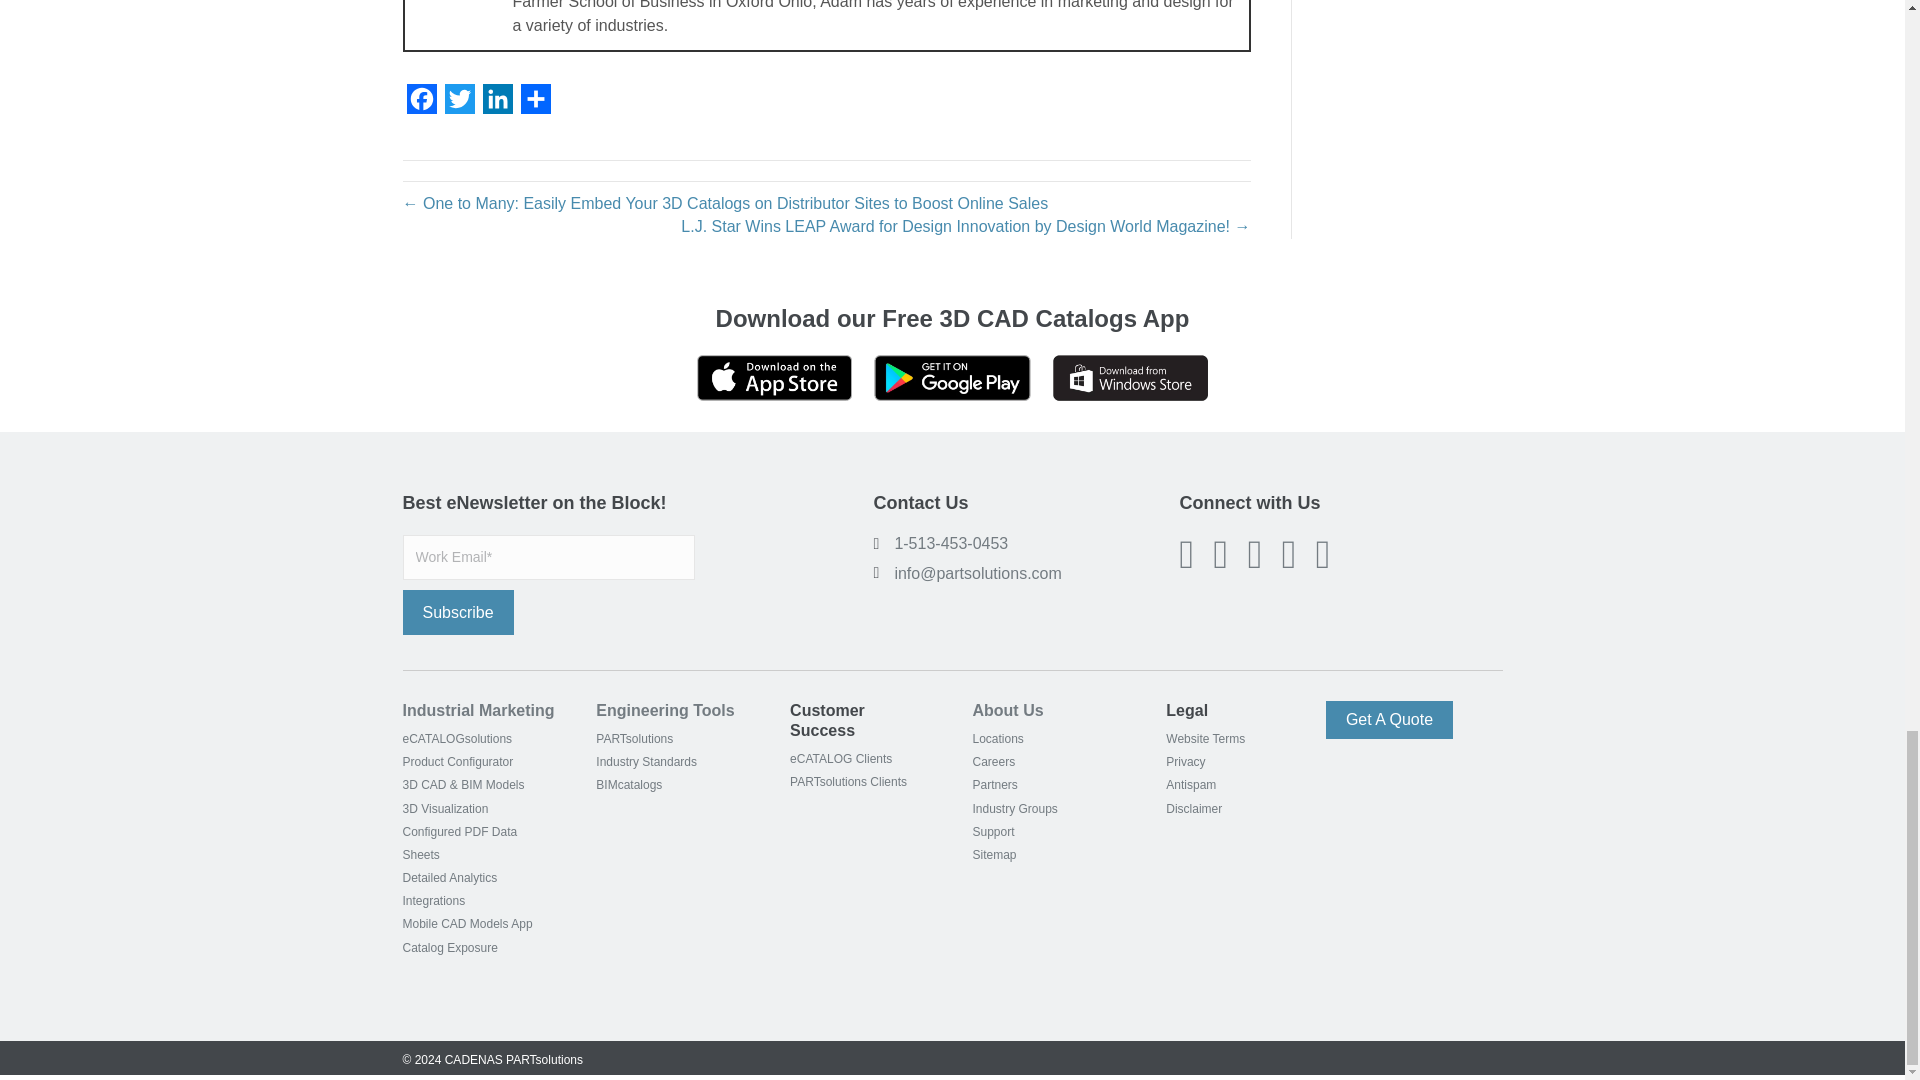 This screenshot has height=1080, width=1920. Describe the element at coordinates (420, 104) in the screenshot. I see `Facebook` at that location.